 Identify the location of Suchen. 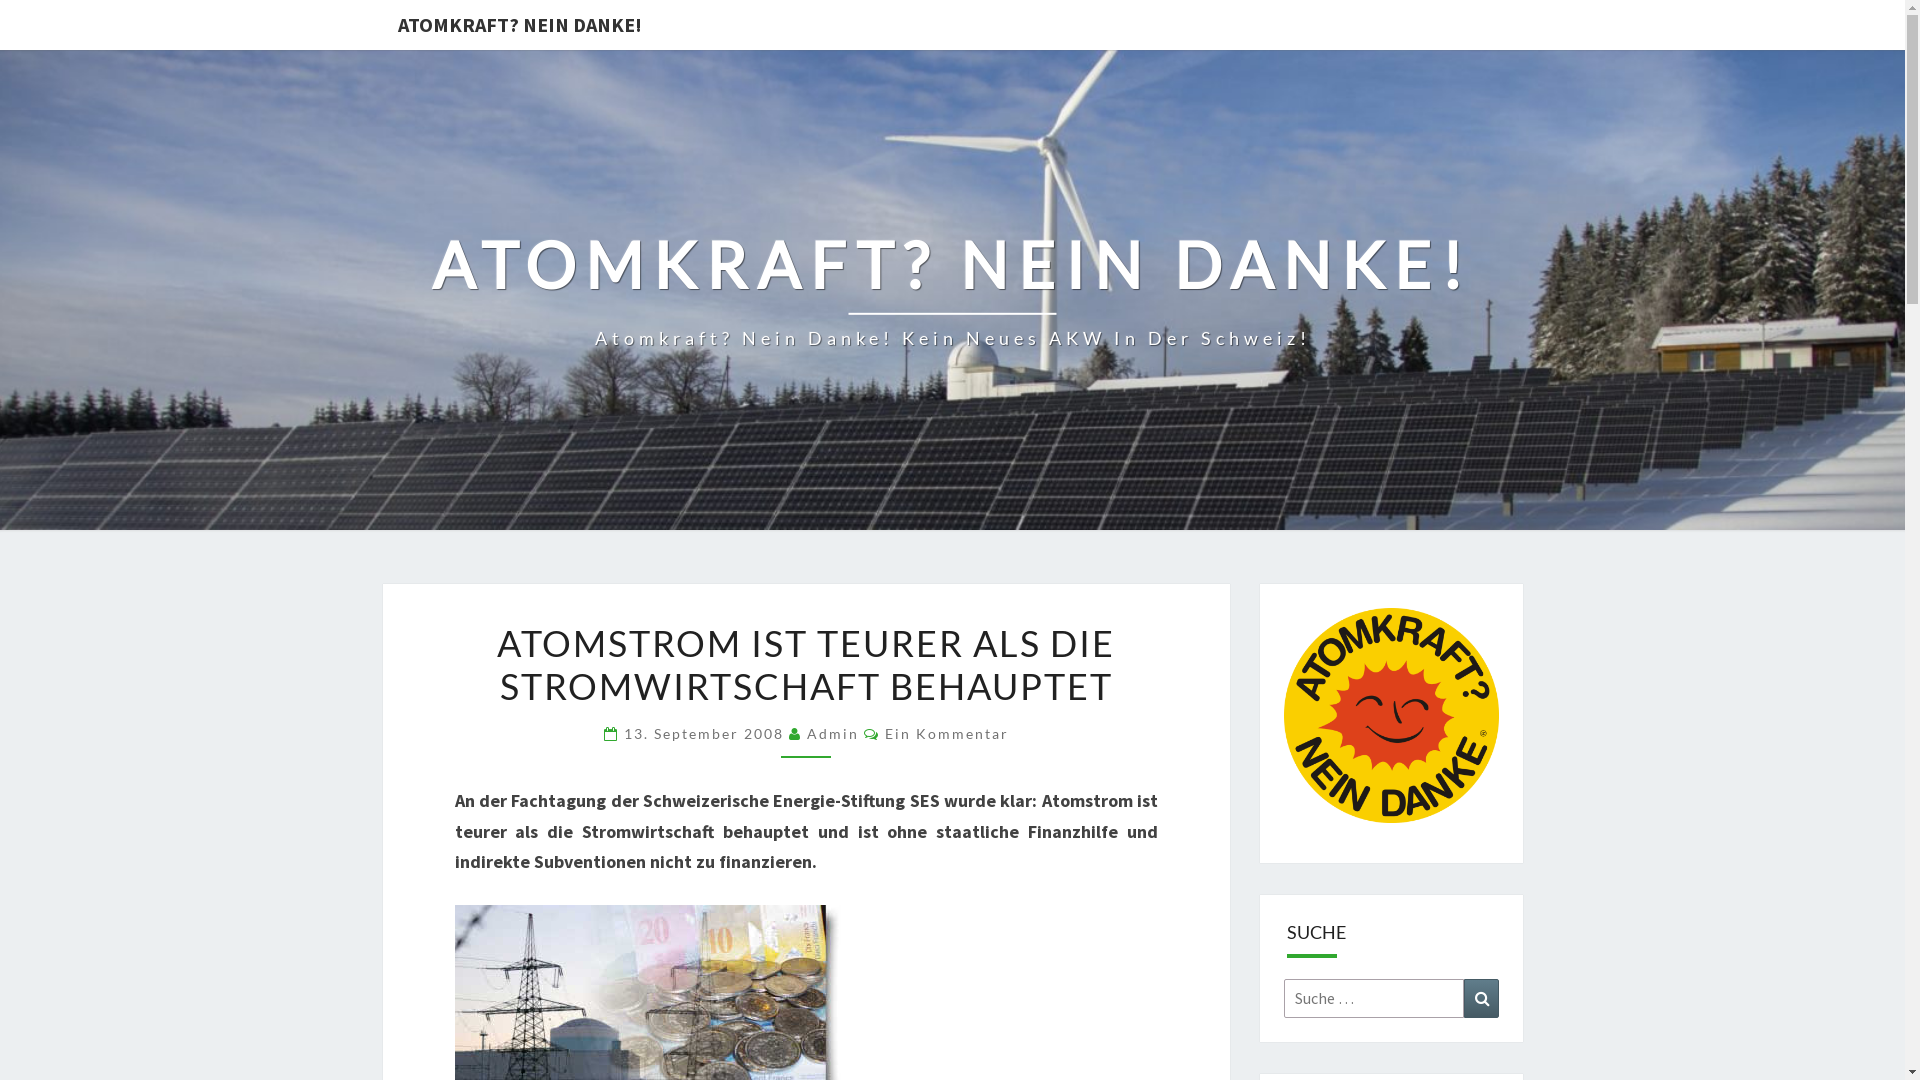
(1482, 998).